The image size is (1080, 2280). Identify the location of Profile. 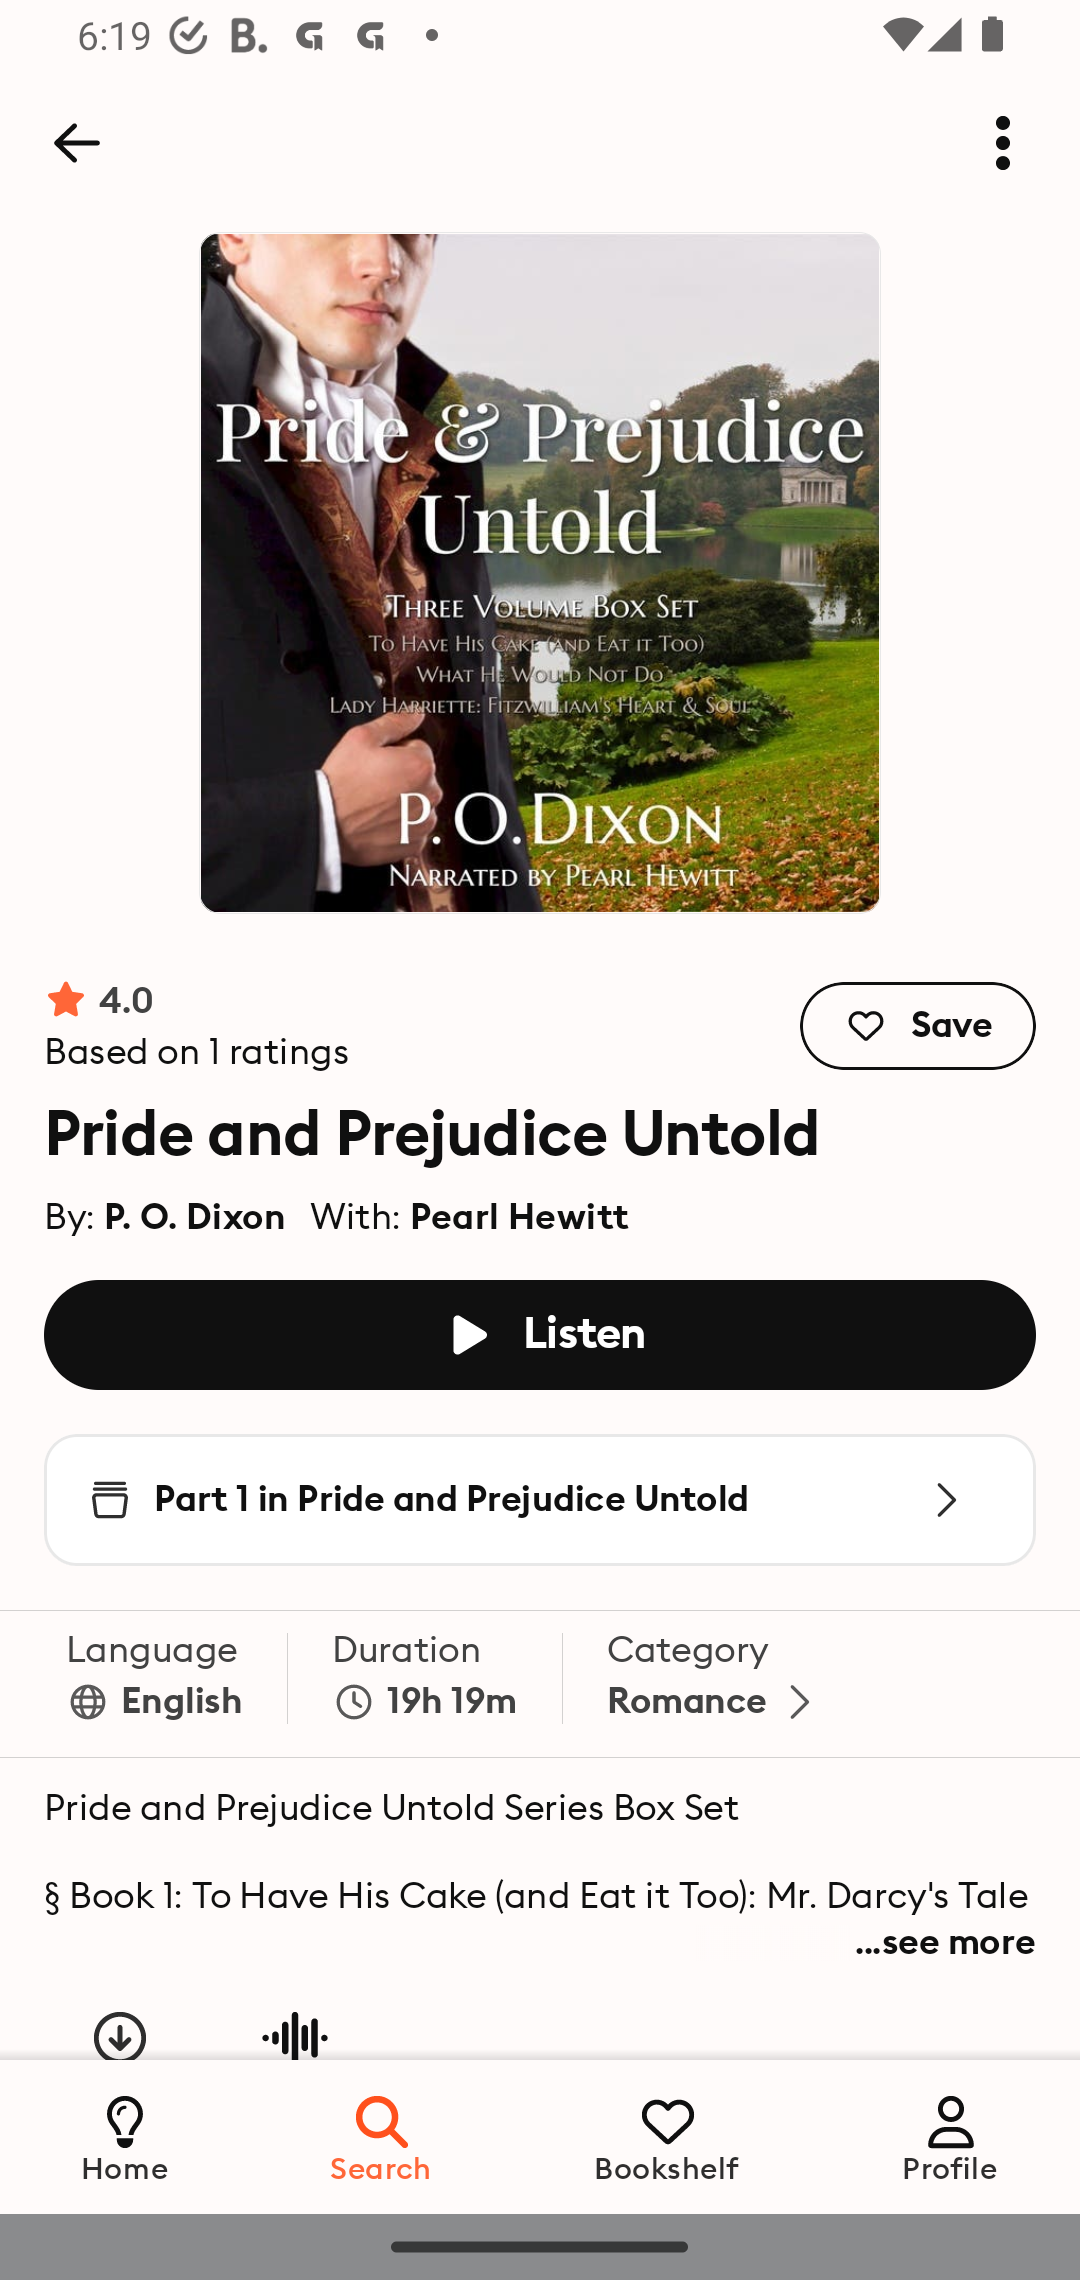
(950, 2136).